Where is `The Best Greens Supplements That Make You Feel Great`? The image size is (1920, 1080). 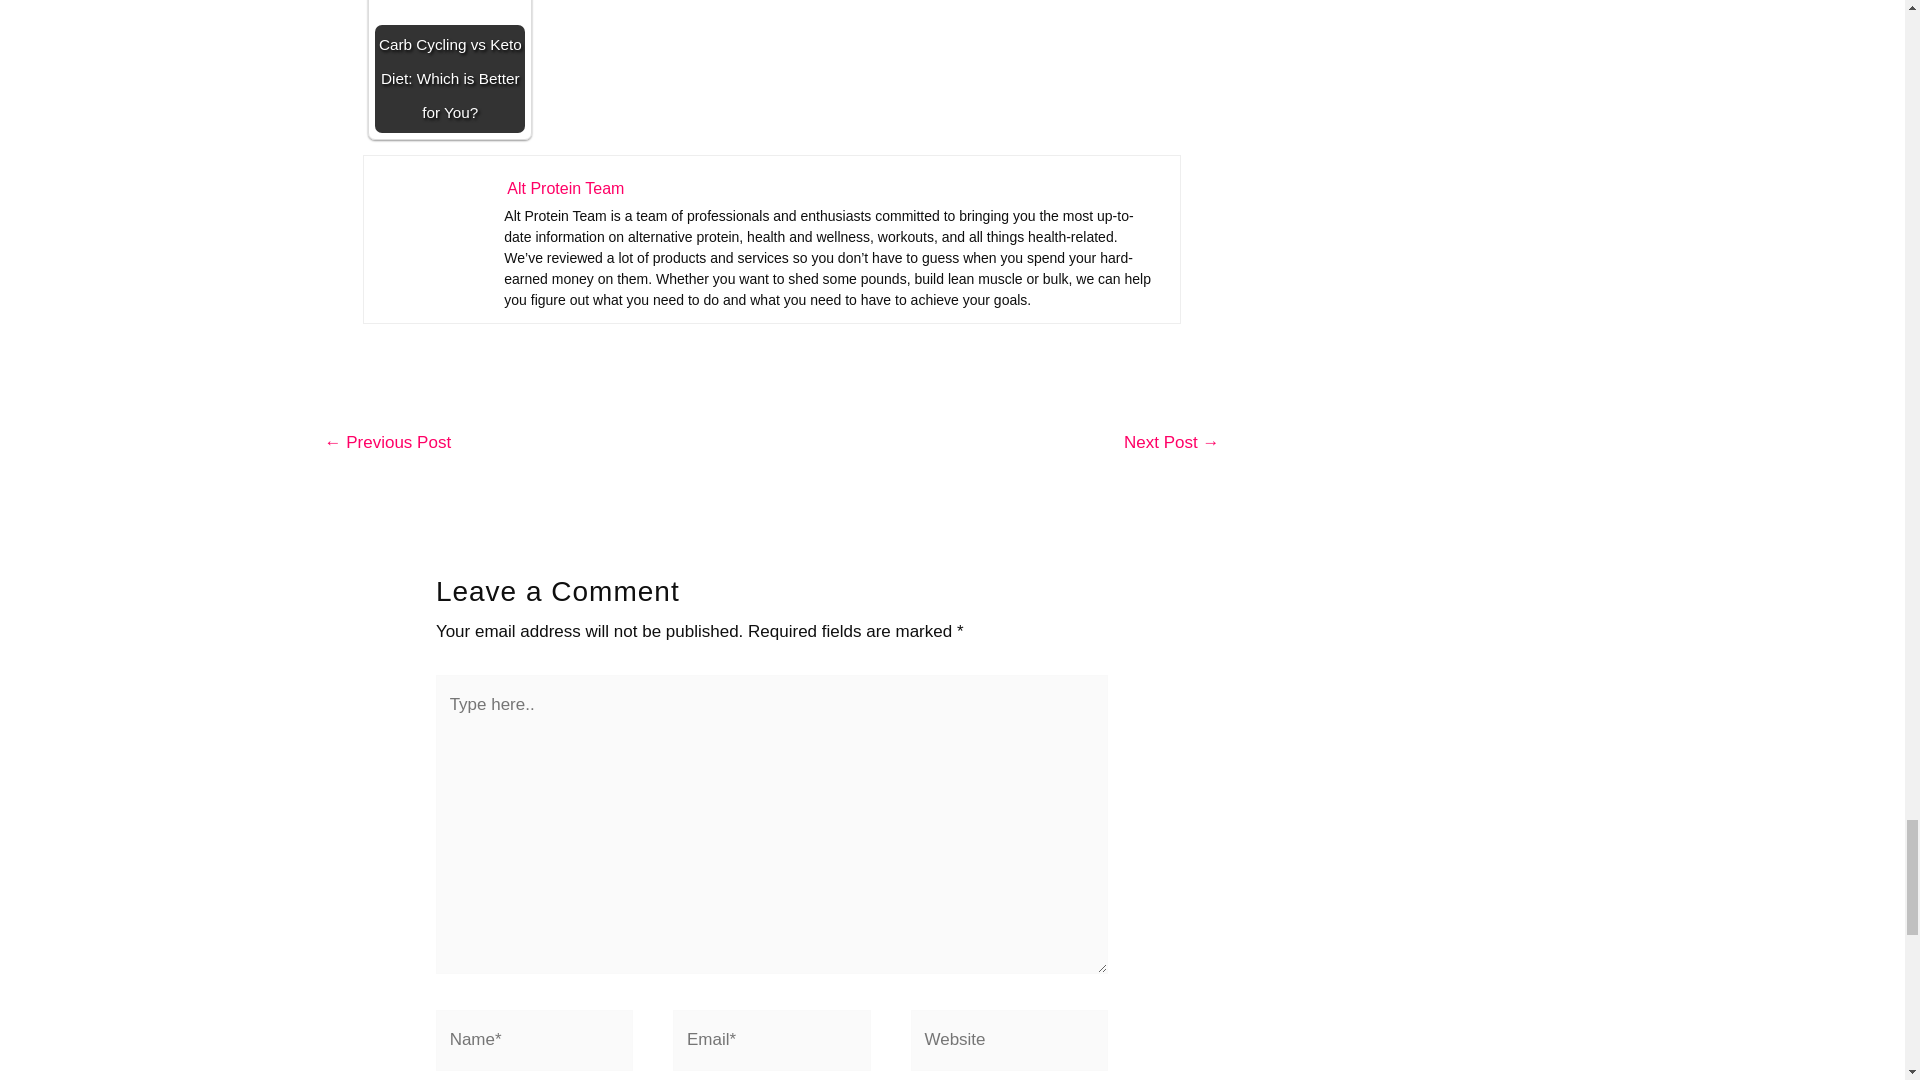
The Best Greens Supplements That Make You Feel Great is located at coordinates (1171, 445).